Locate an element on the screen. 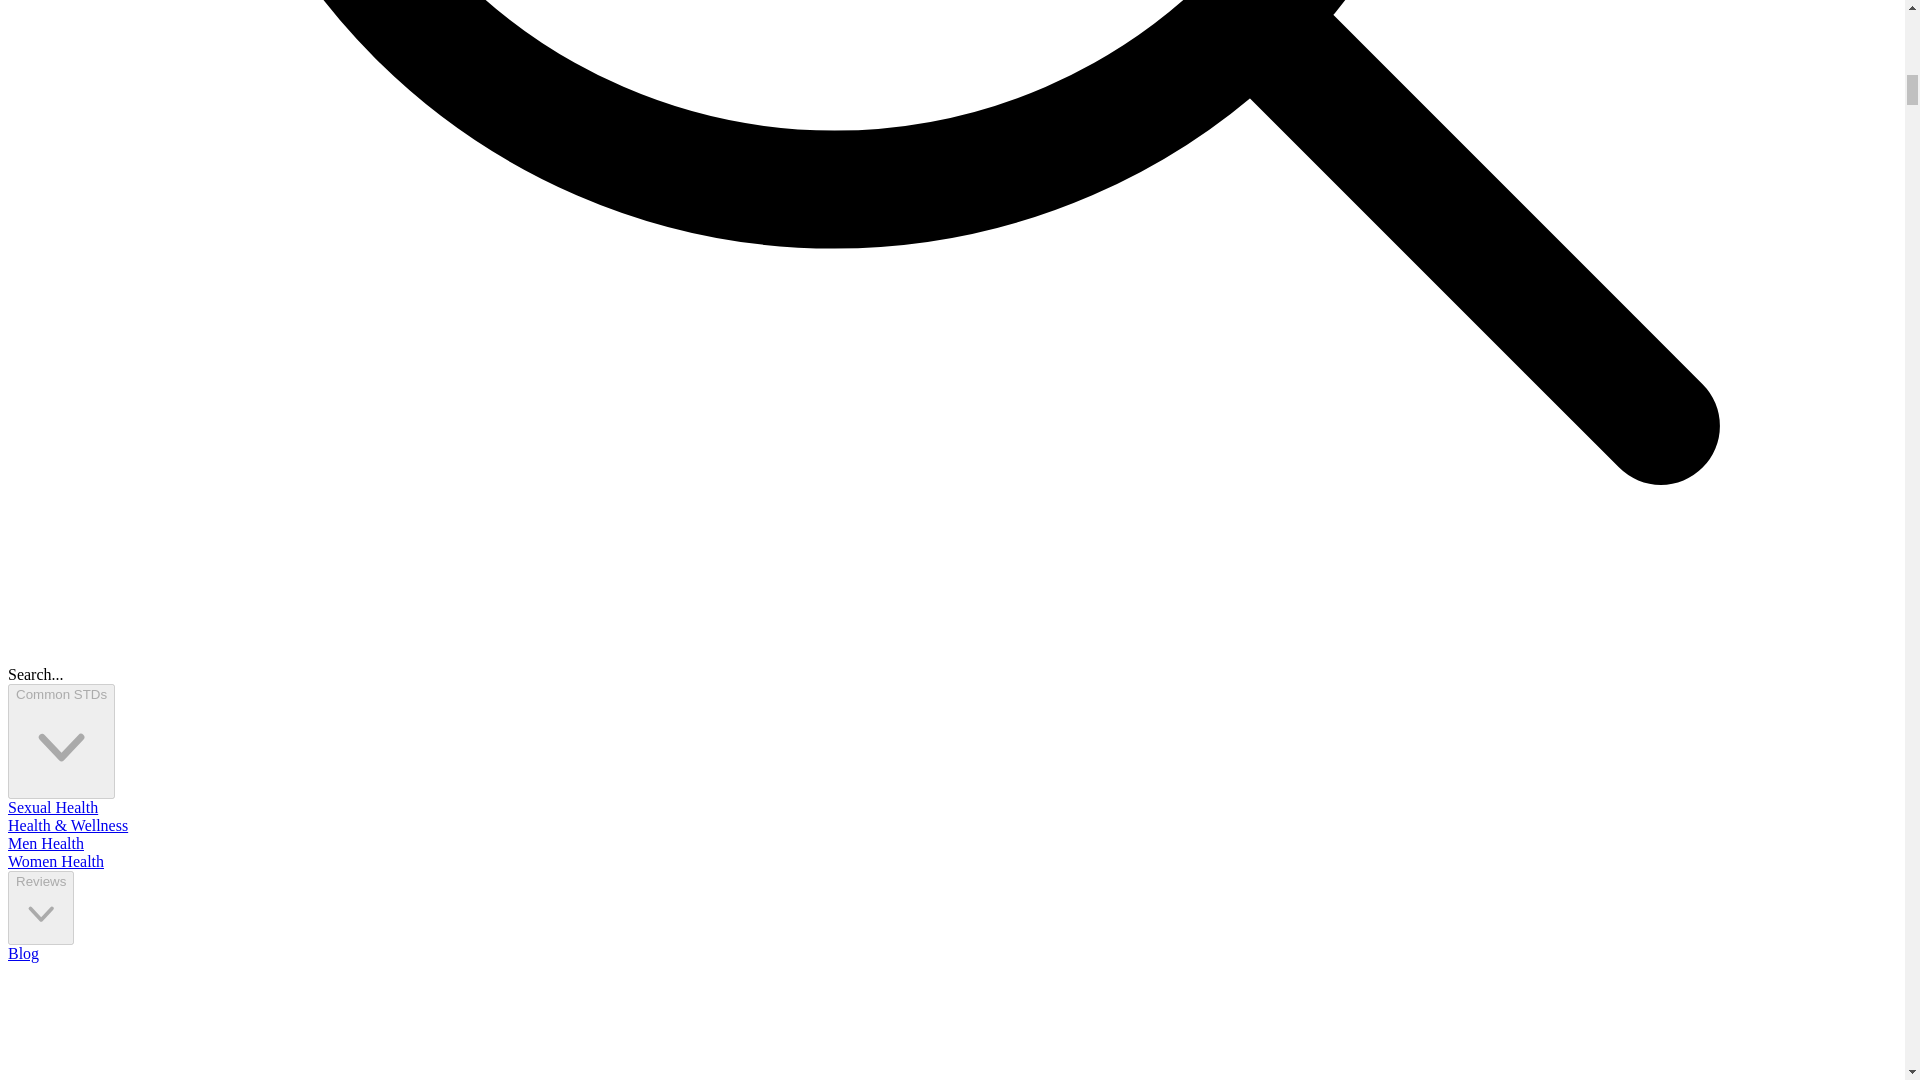 The width and height of the screenshot is (1920, 1080). Sexual Health is located at coordinates (52, 808).